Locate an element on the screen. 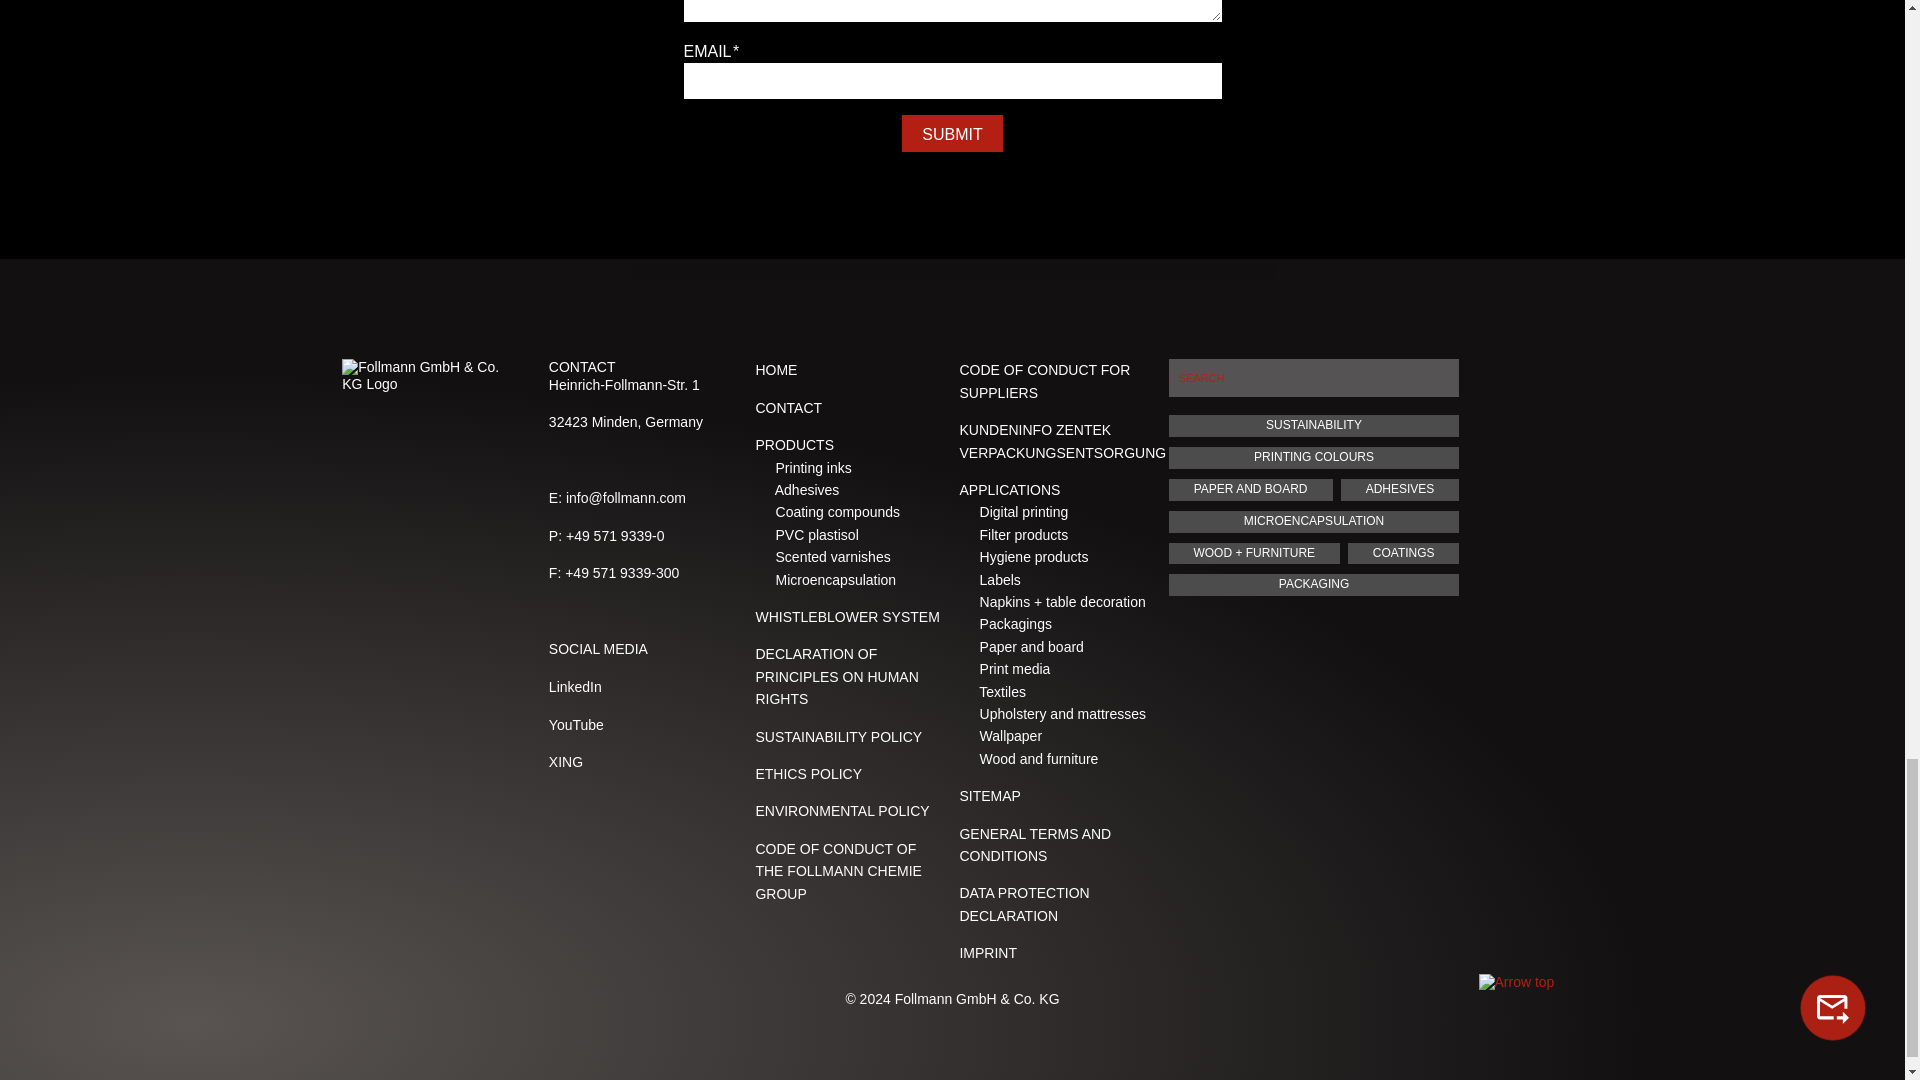 This screenshot has height=1080, width=1920. Sustainability Policy at Follmann Chemie is located at coordinates (838, 737).